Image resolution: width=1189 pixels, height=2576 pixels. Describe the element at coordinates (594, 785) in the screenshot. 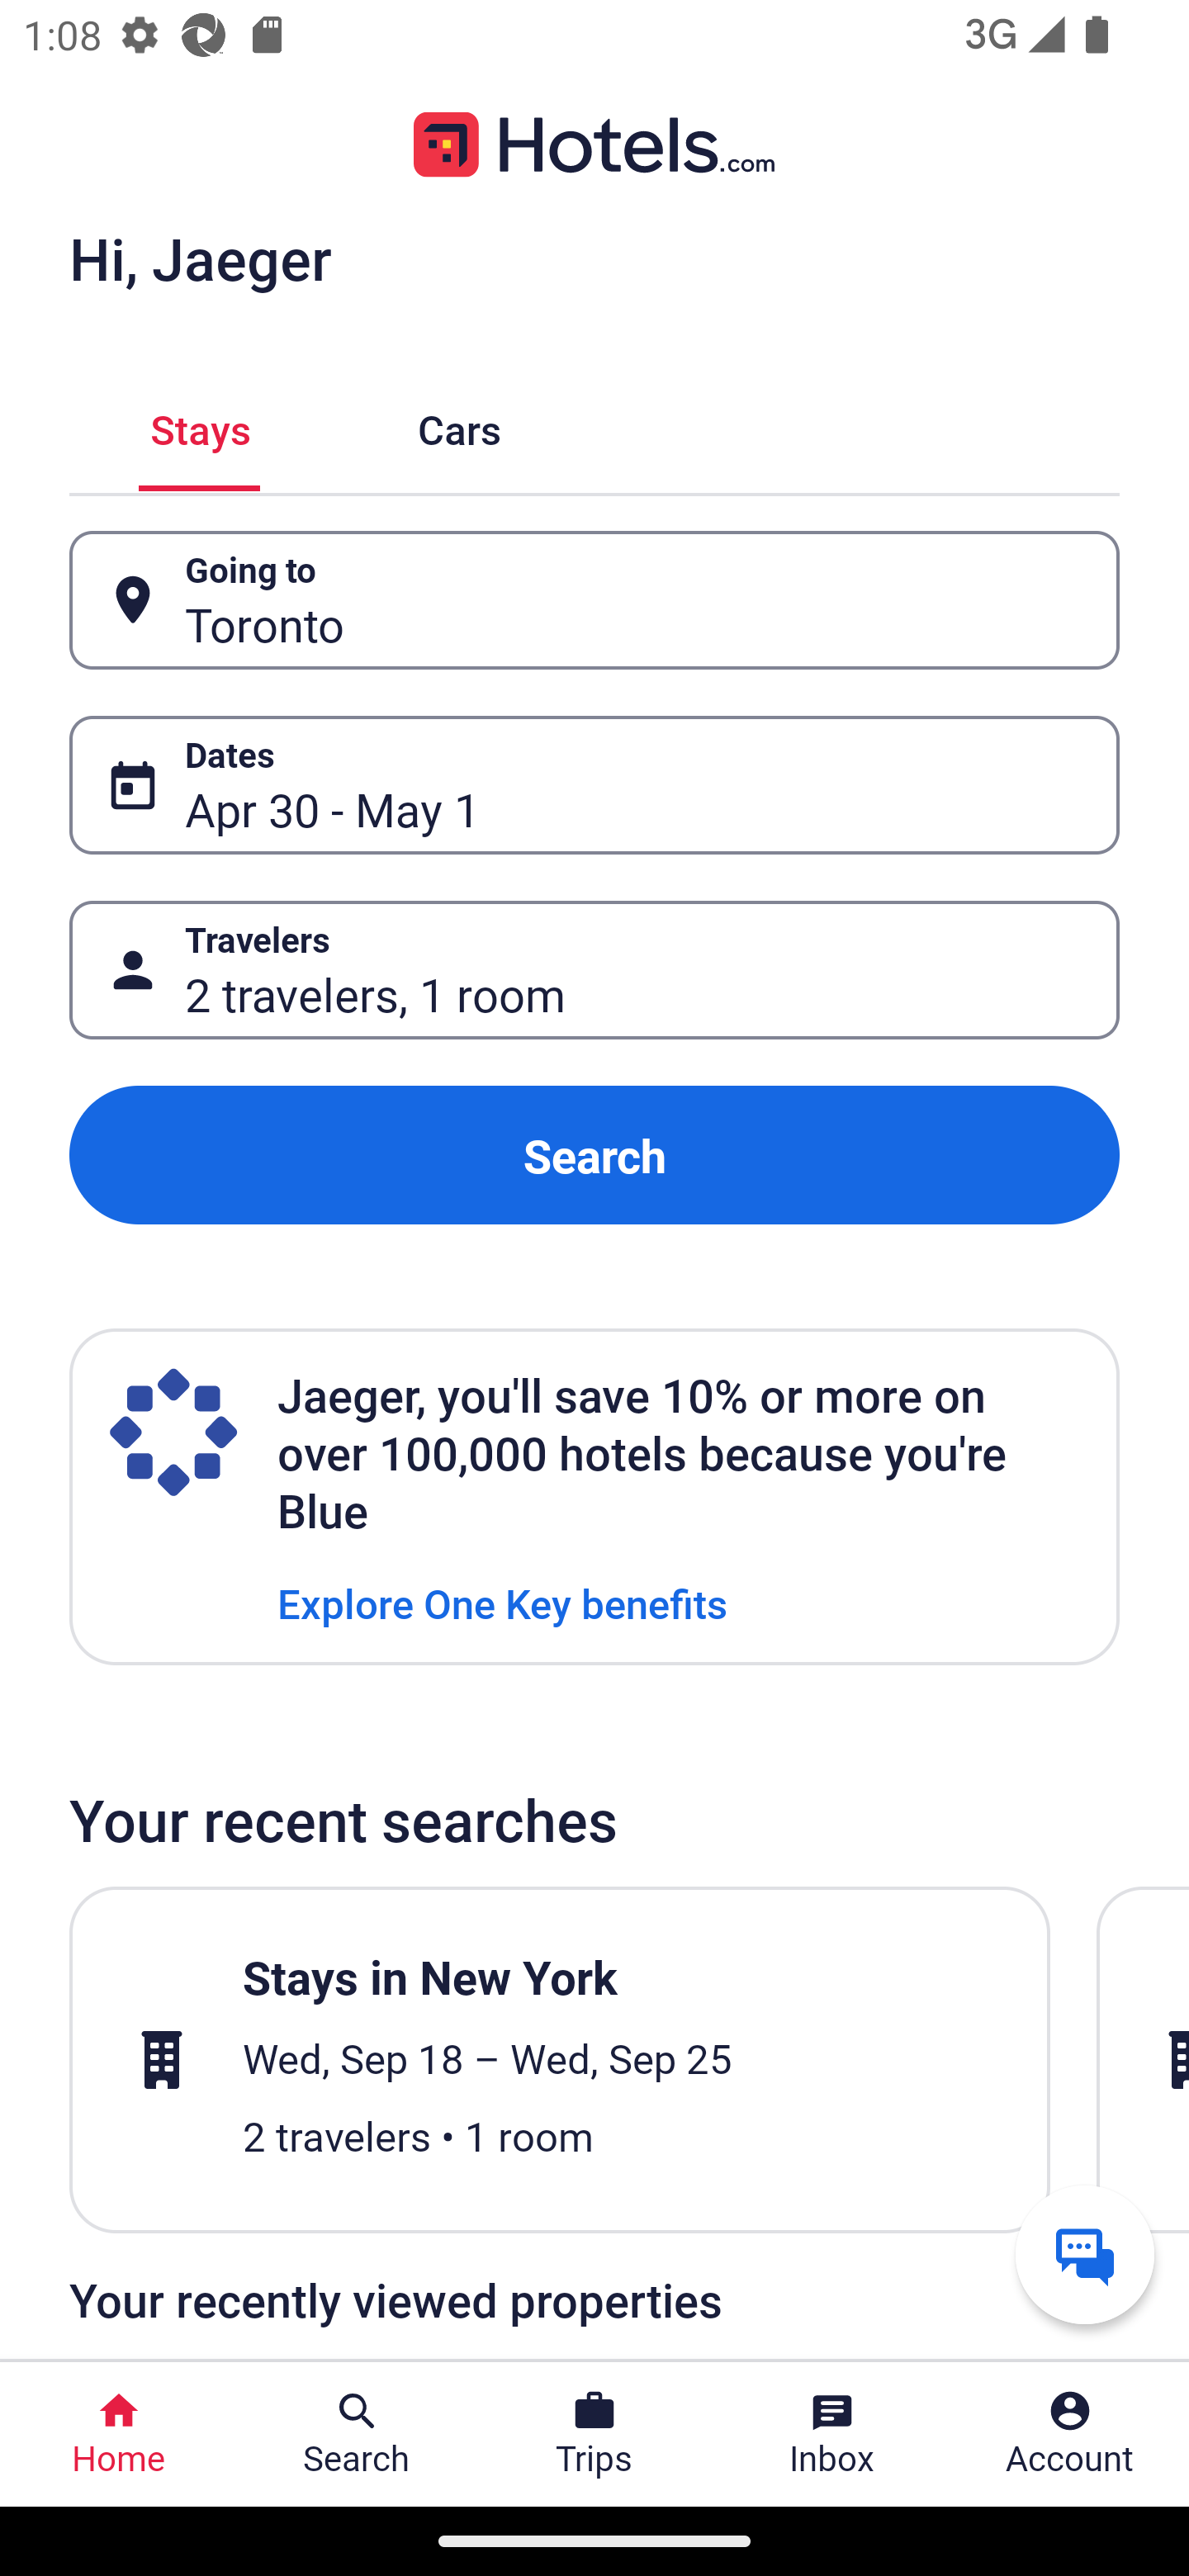

I see `Dates Button Apr 30 - May 1` at that location.